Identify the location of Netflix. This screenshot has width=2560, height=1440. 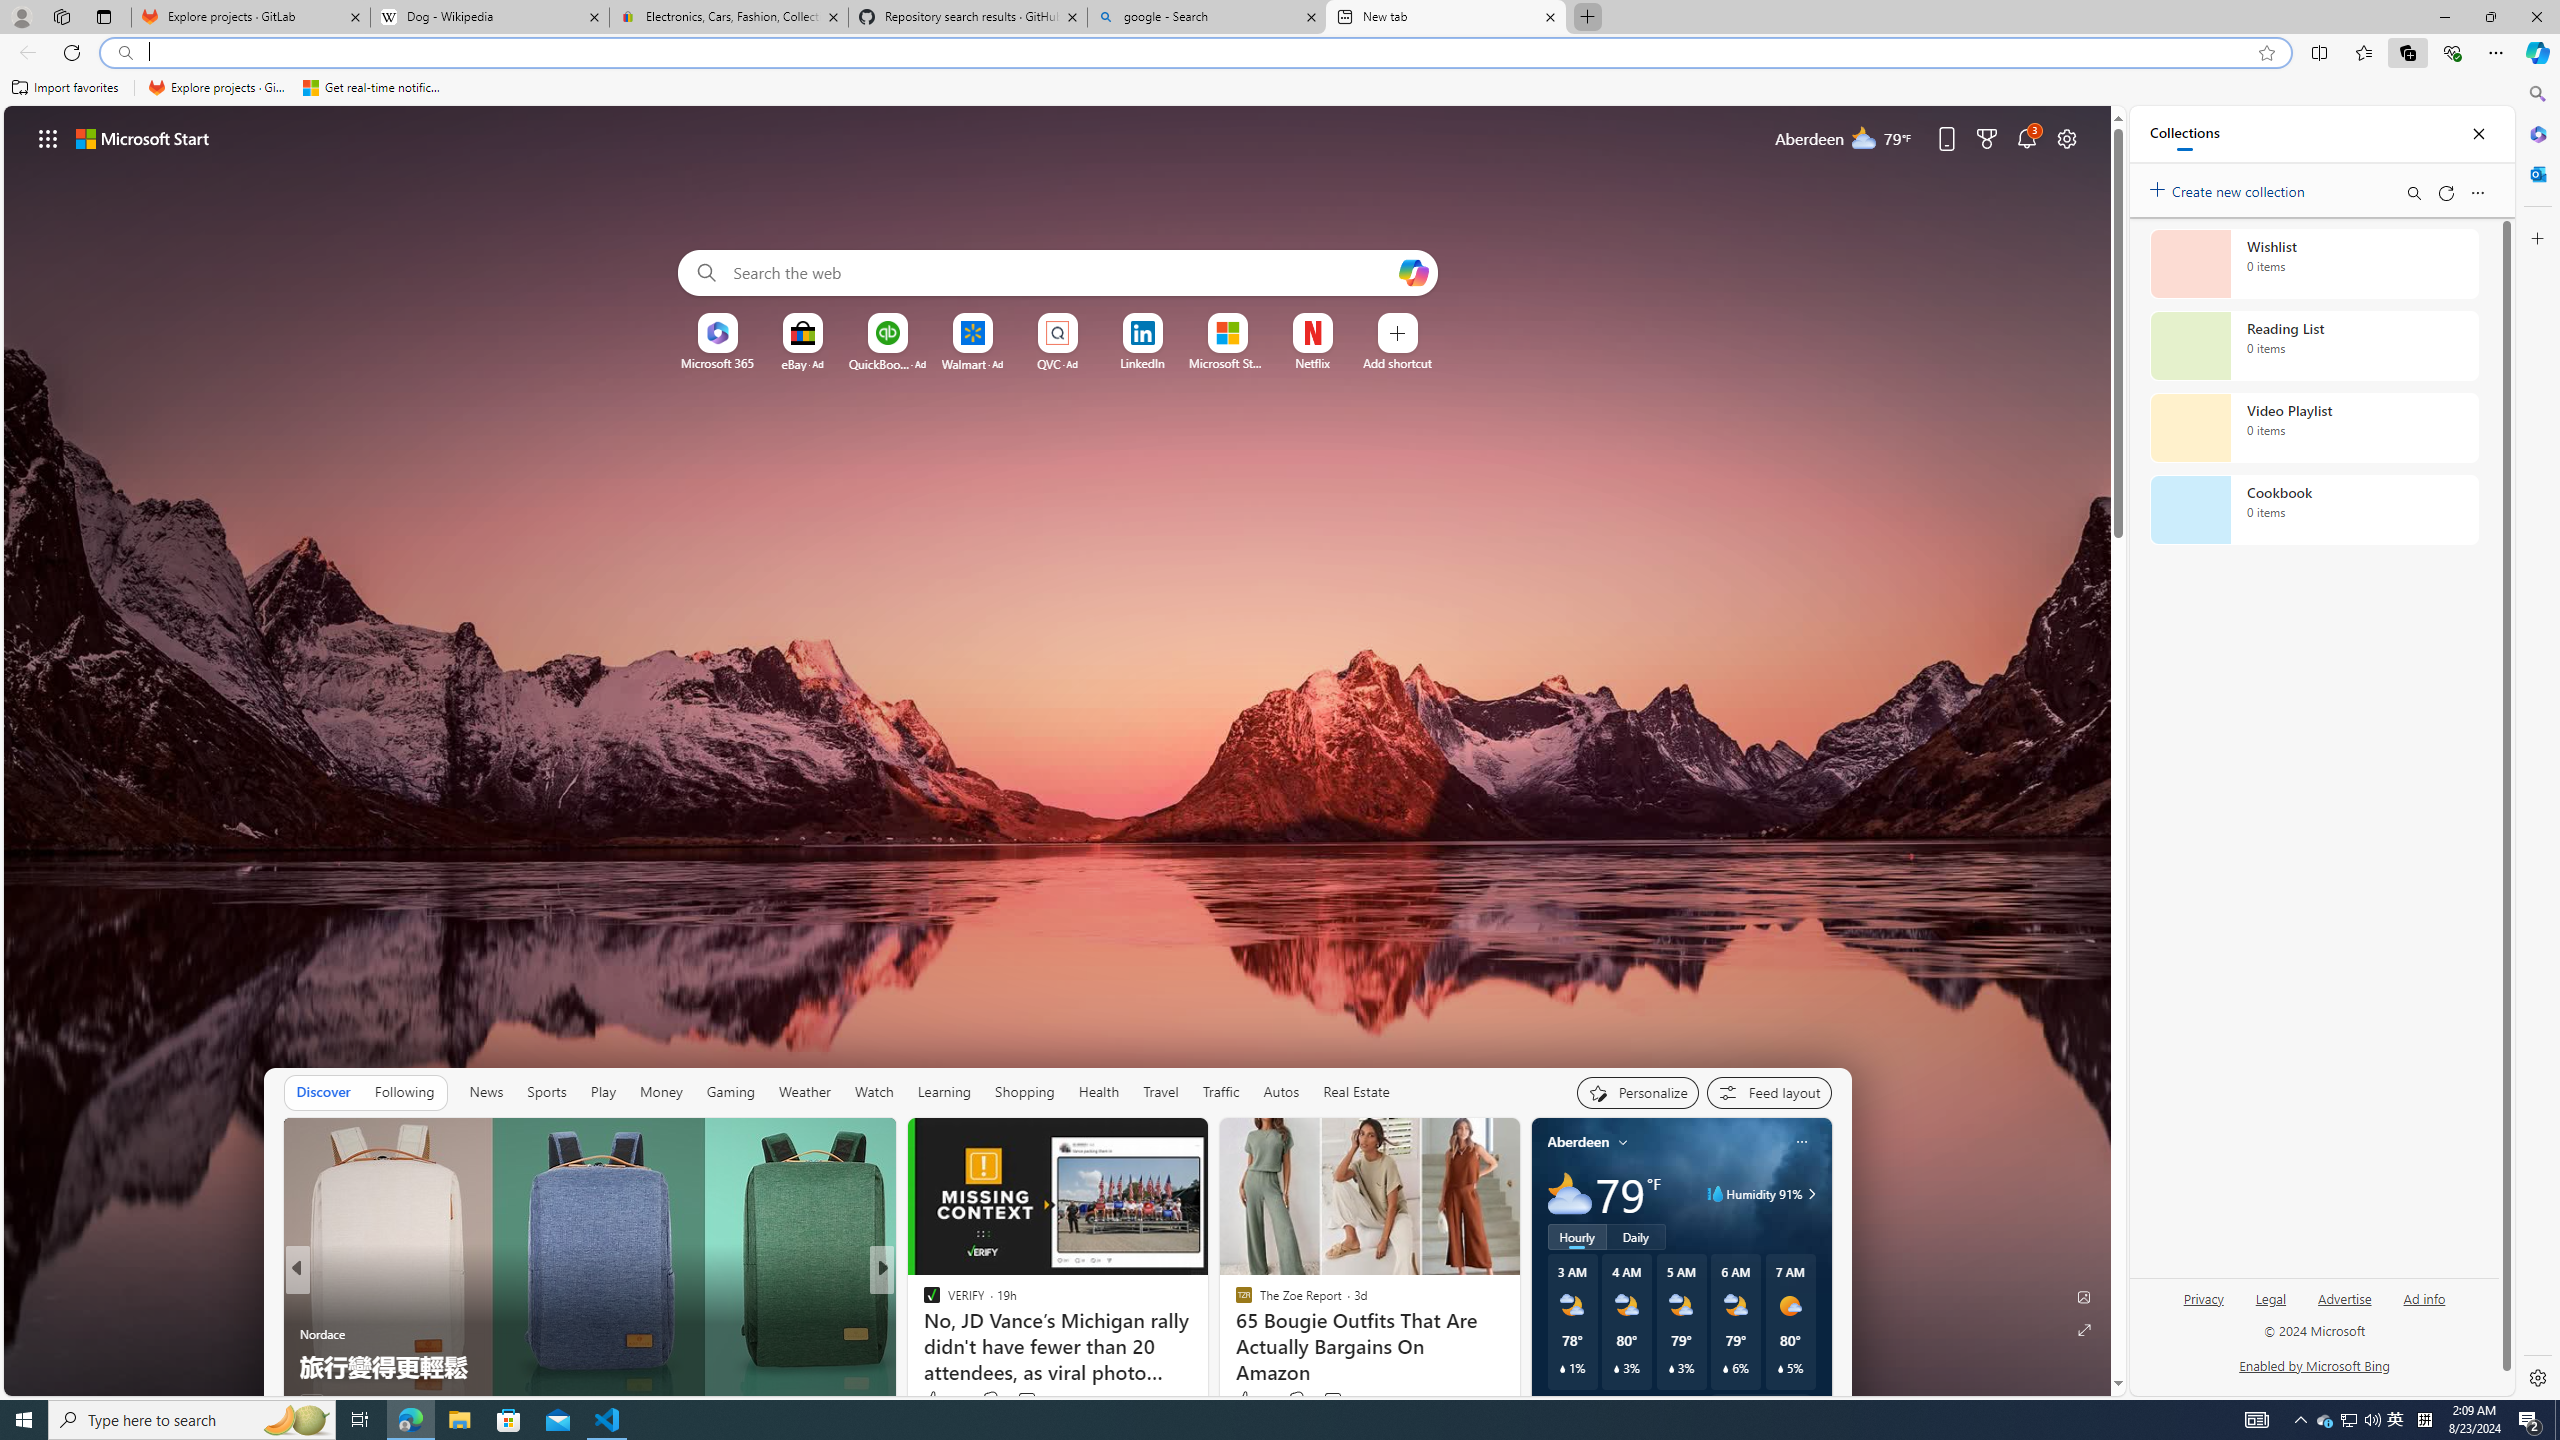
(1313, 363).